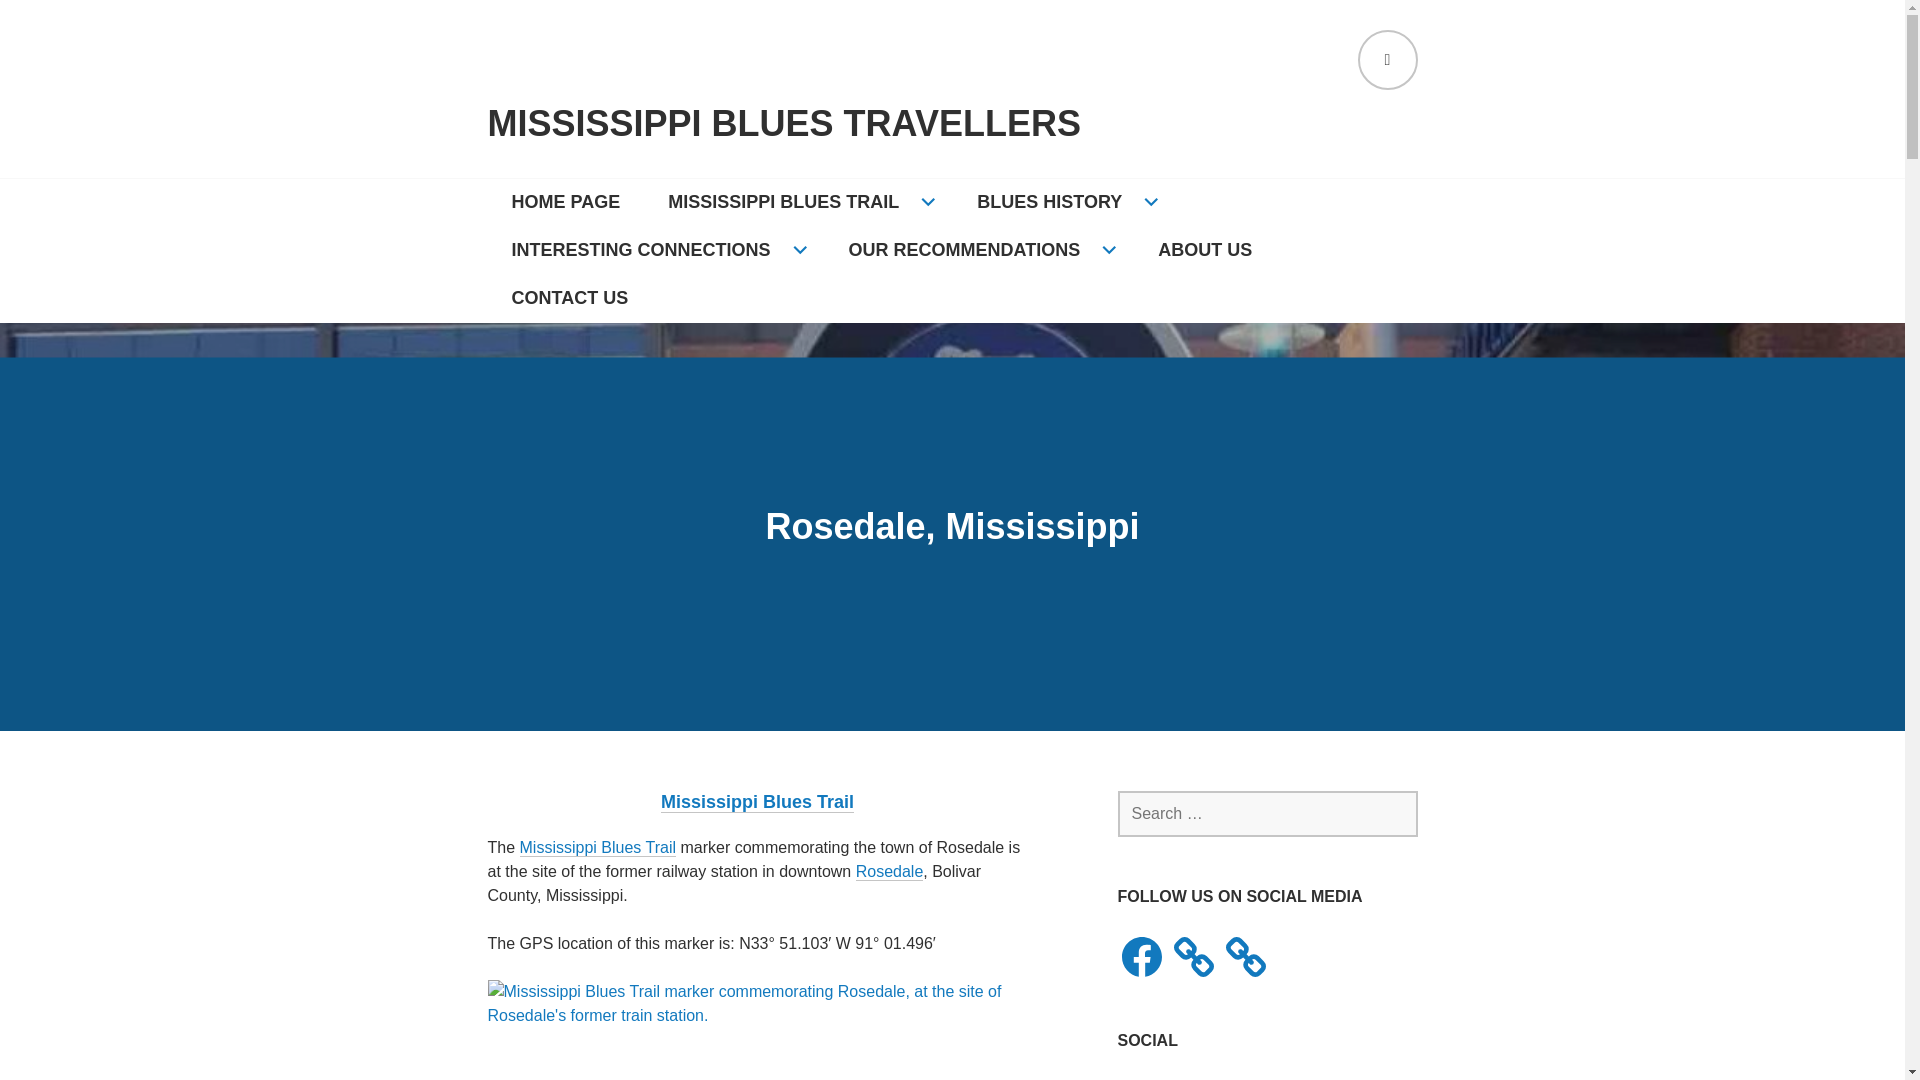  I want to click on Mississippi Blues Trail, so click(757, 802).